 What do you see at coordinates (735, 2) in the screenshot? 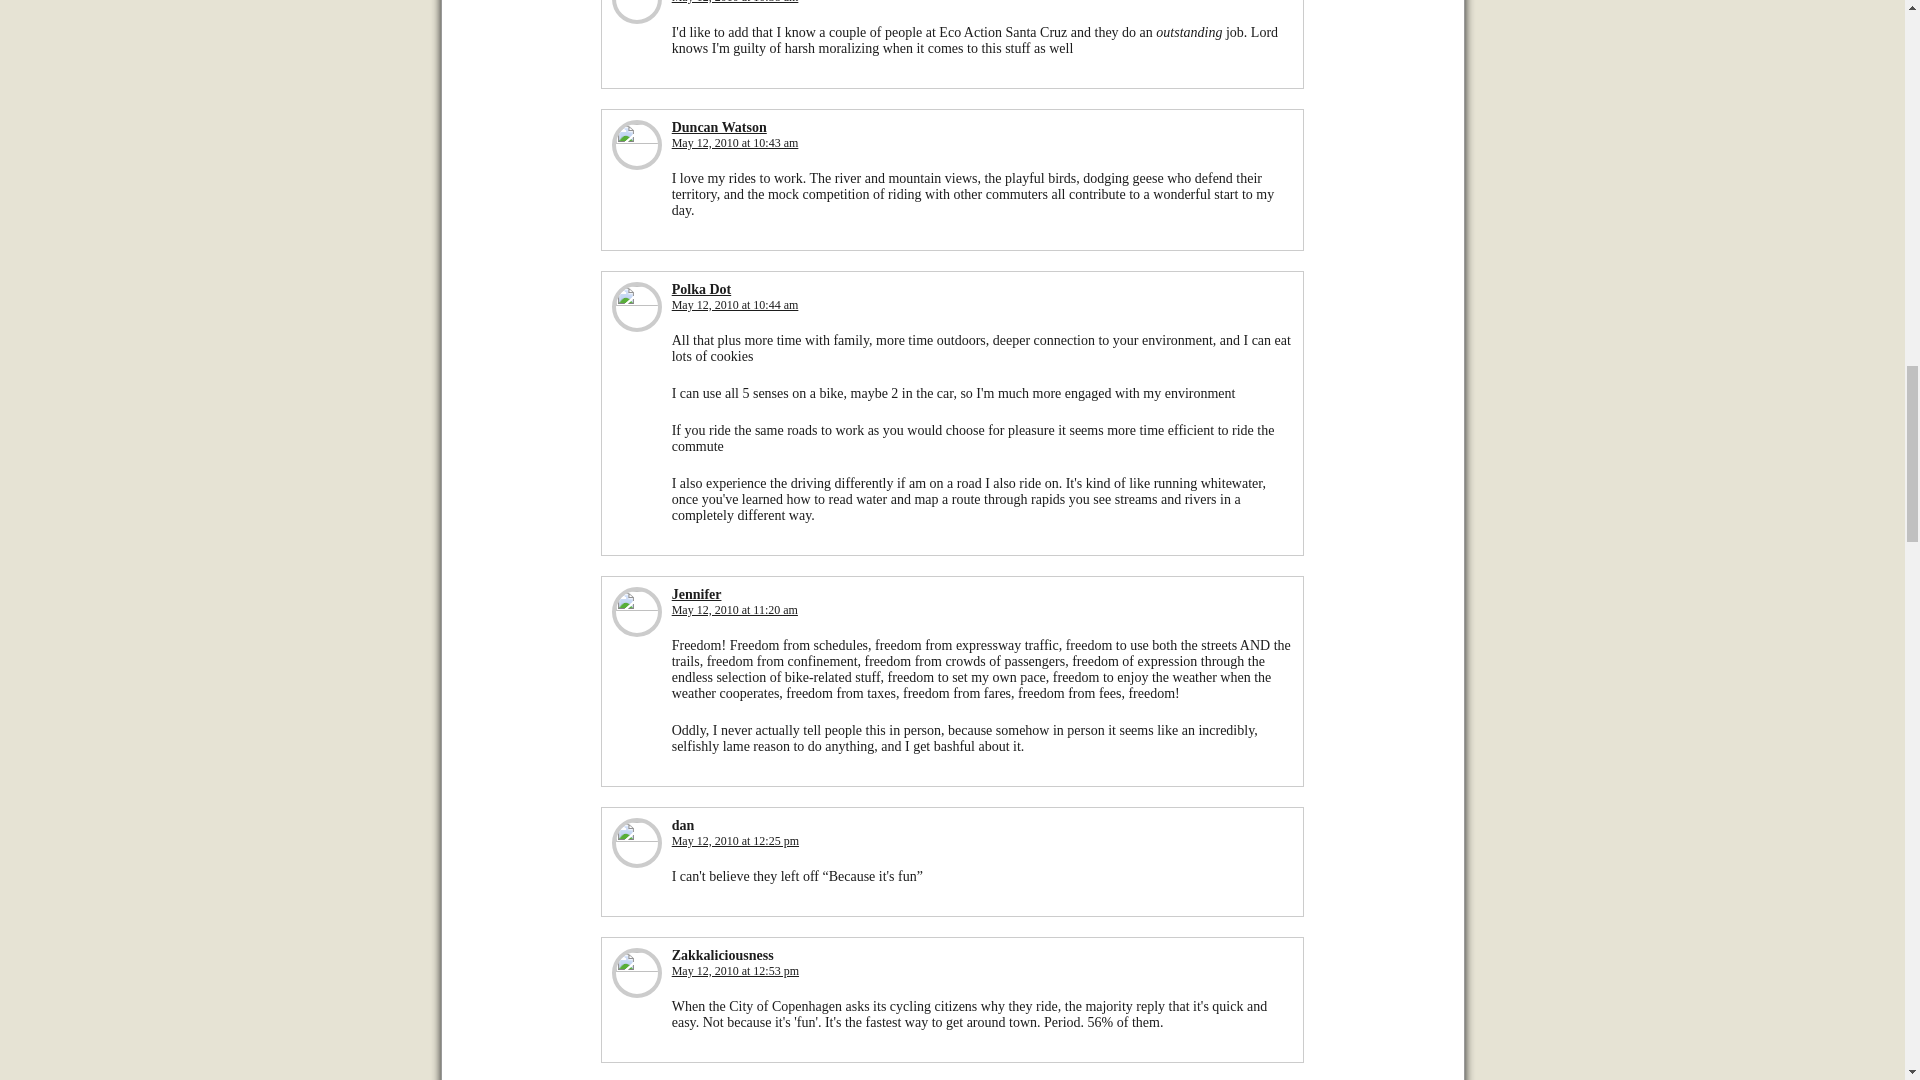
I see `May 12, 2010 at 10:38 am` at bounding box center [735, 2].